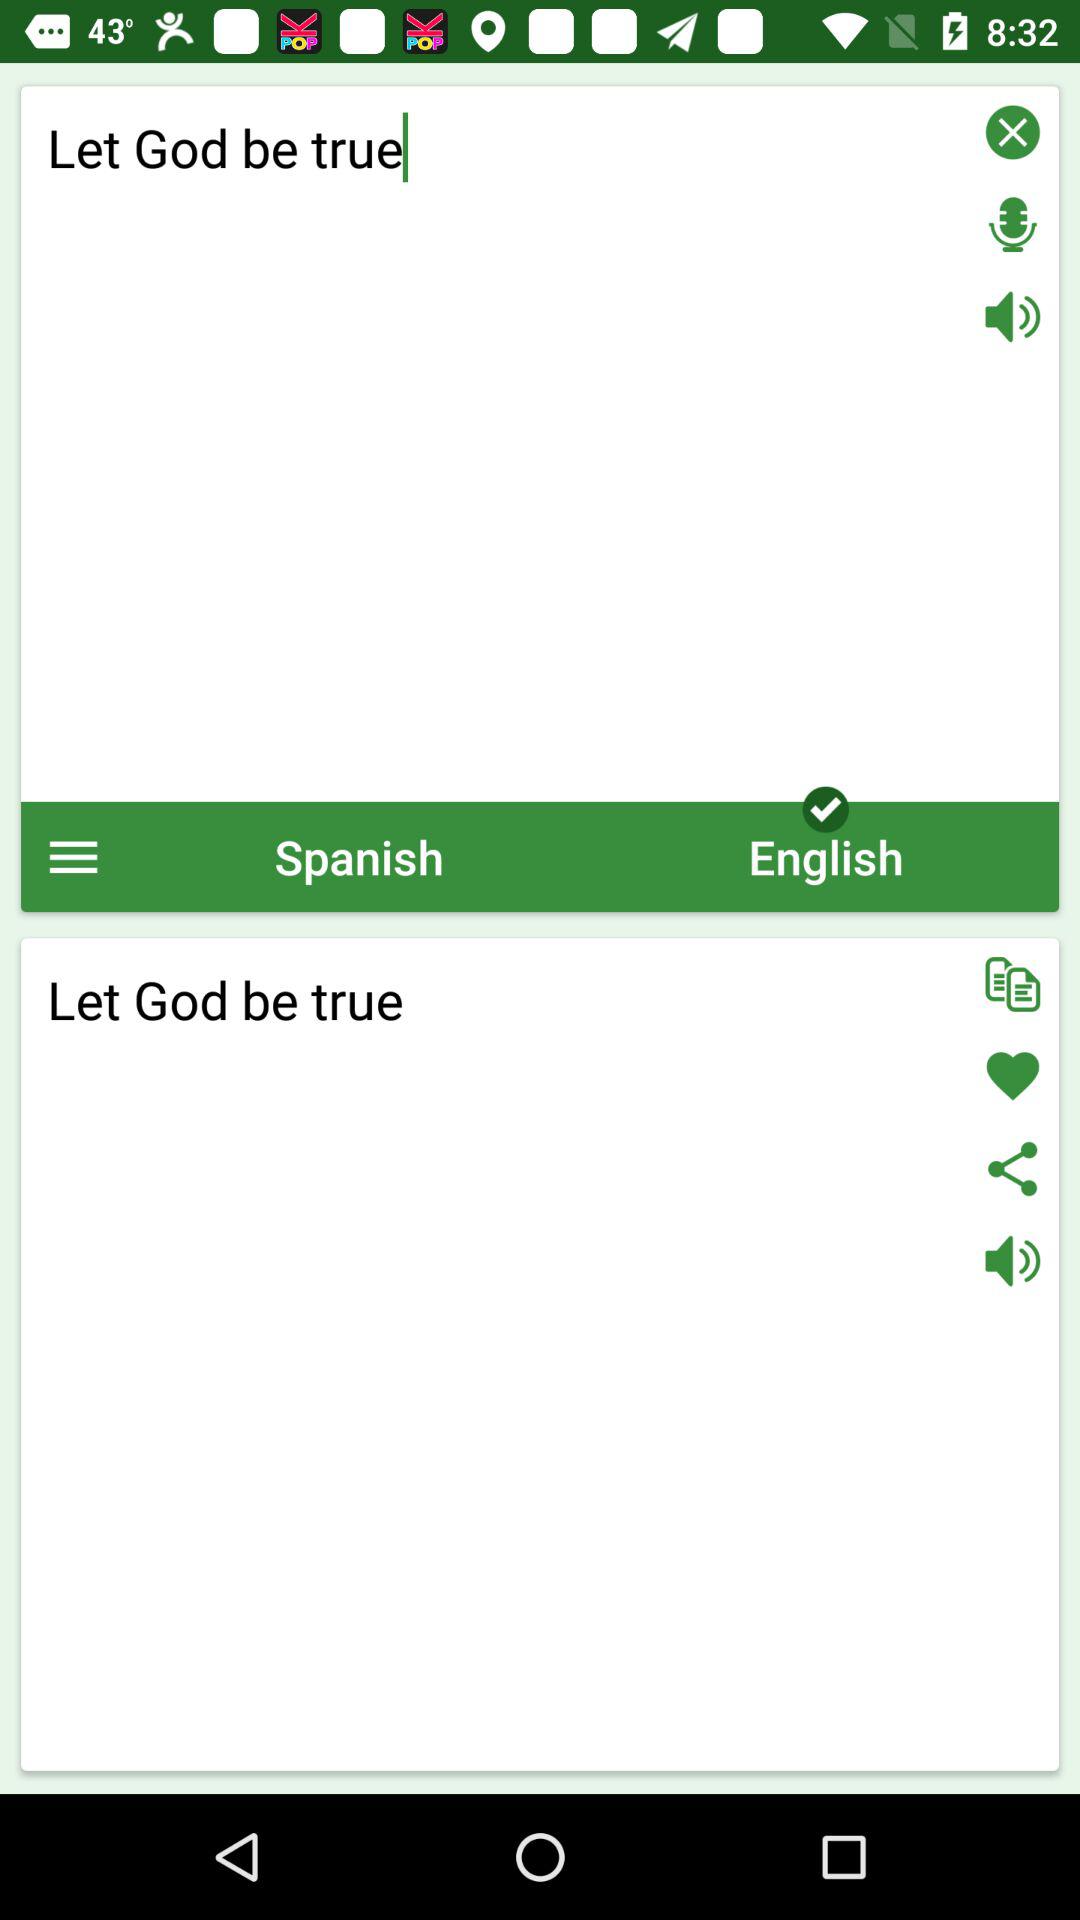 Image resolution: width=1080 pixels, height=1920 pixels. Describe the element at coordinates (74, 856) in the screenshot. I see `menu options` at that location.